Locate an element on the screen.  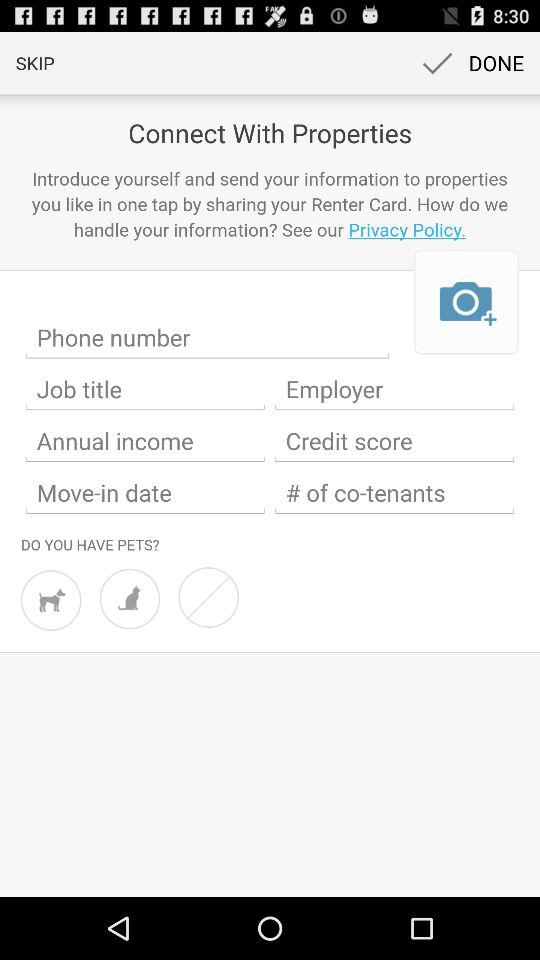
add annual income is located at coordinates (146, 441).